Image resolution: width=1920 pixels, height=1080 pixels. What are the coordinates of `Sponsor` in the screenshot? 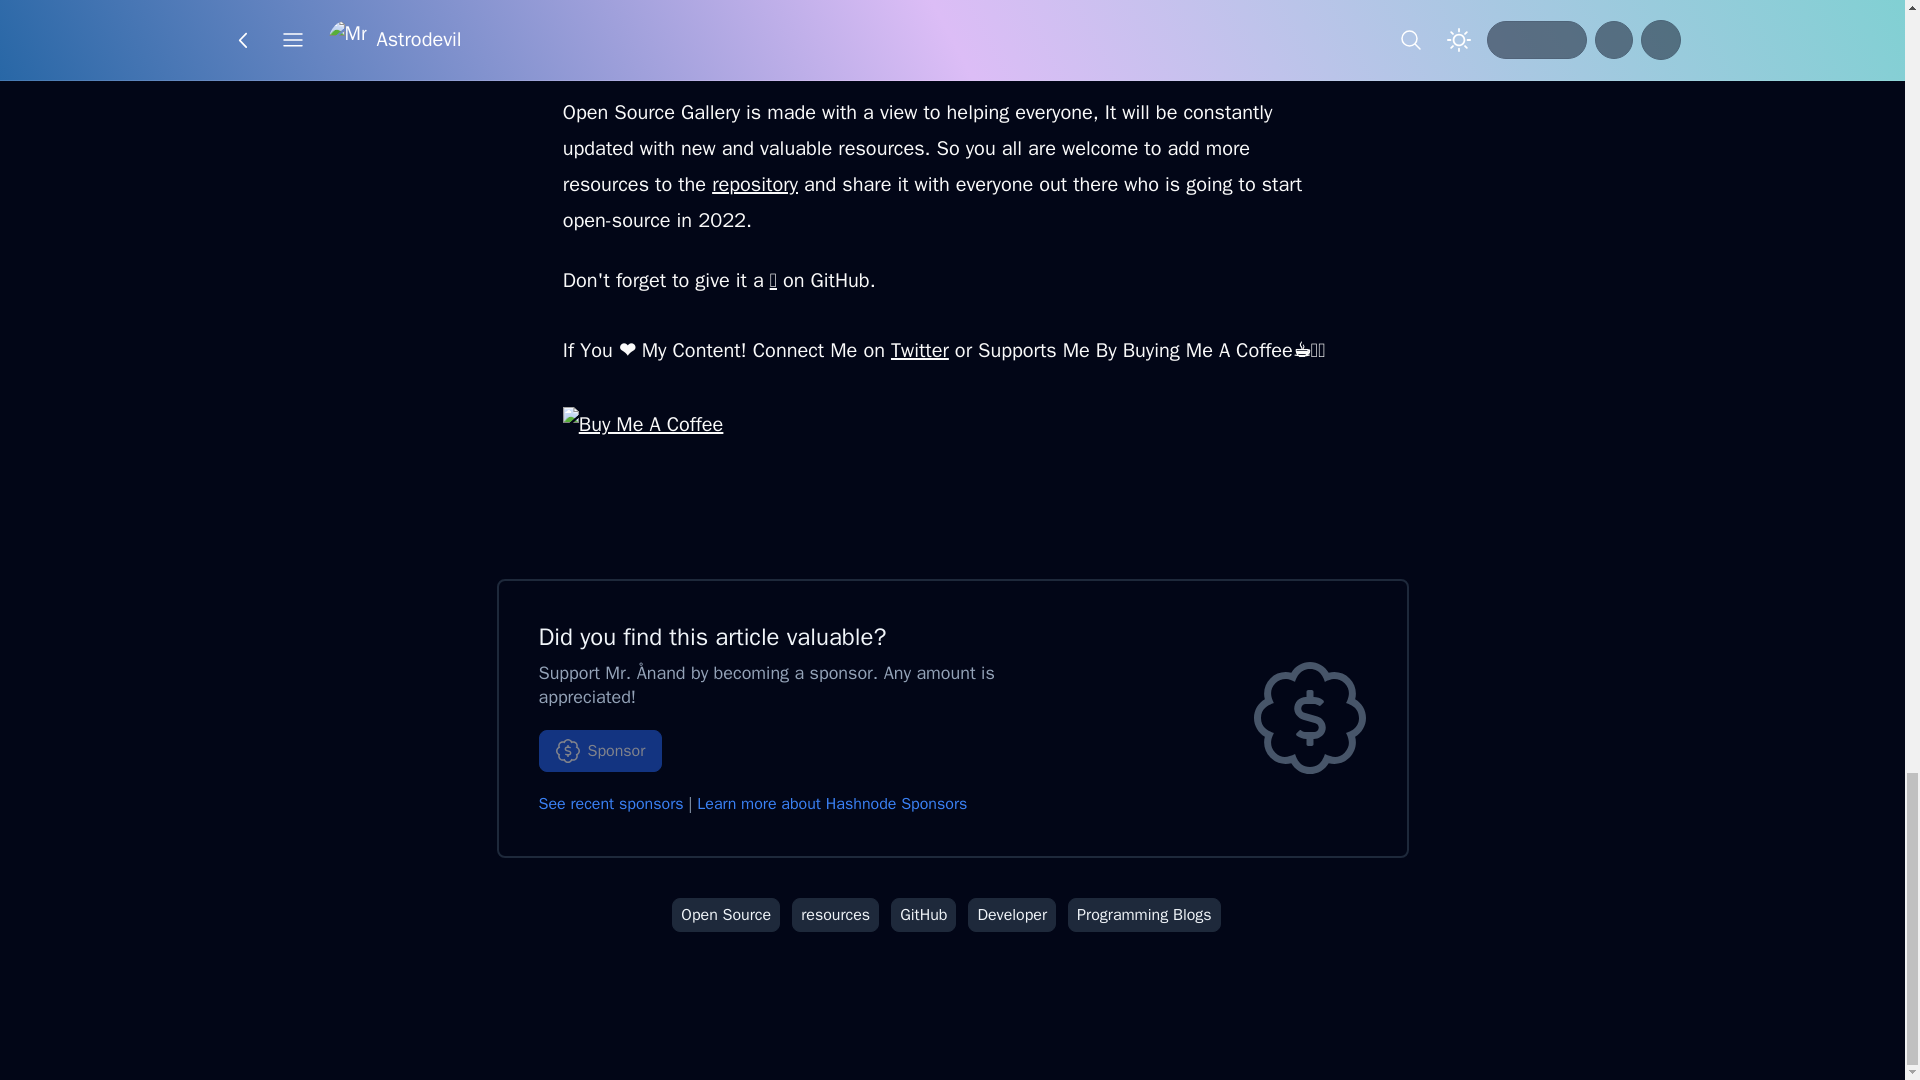 It's located at (600, 751).